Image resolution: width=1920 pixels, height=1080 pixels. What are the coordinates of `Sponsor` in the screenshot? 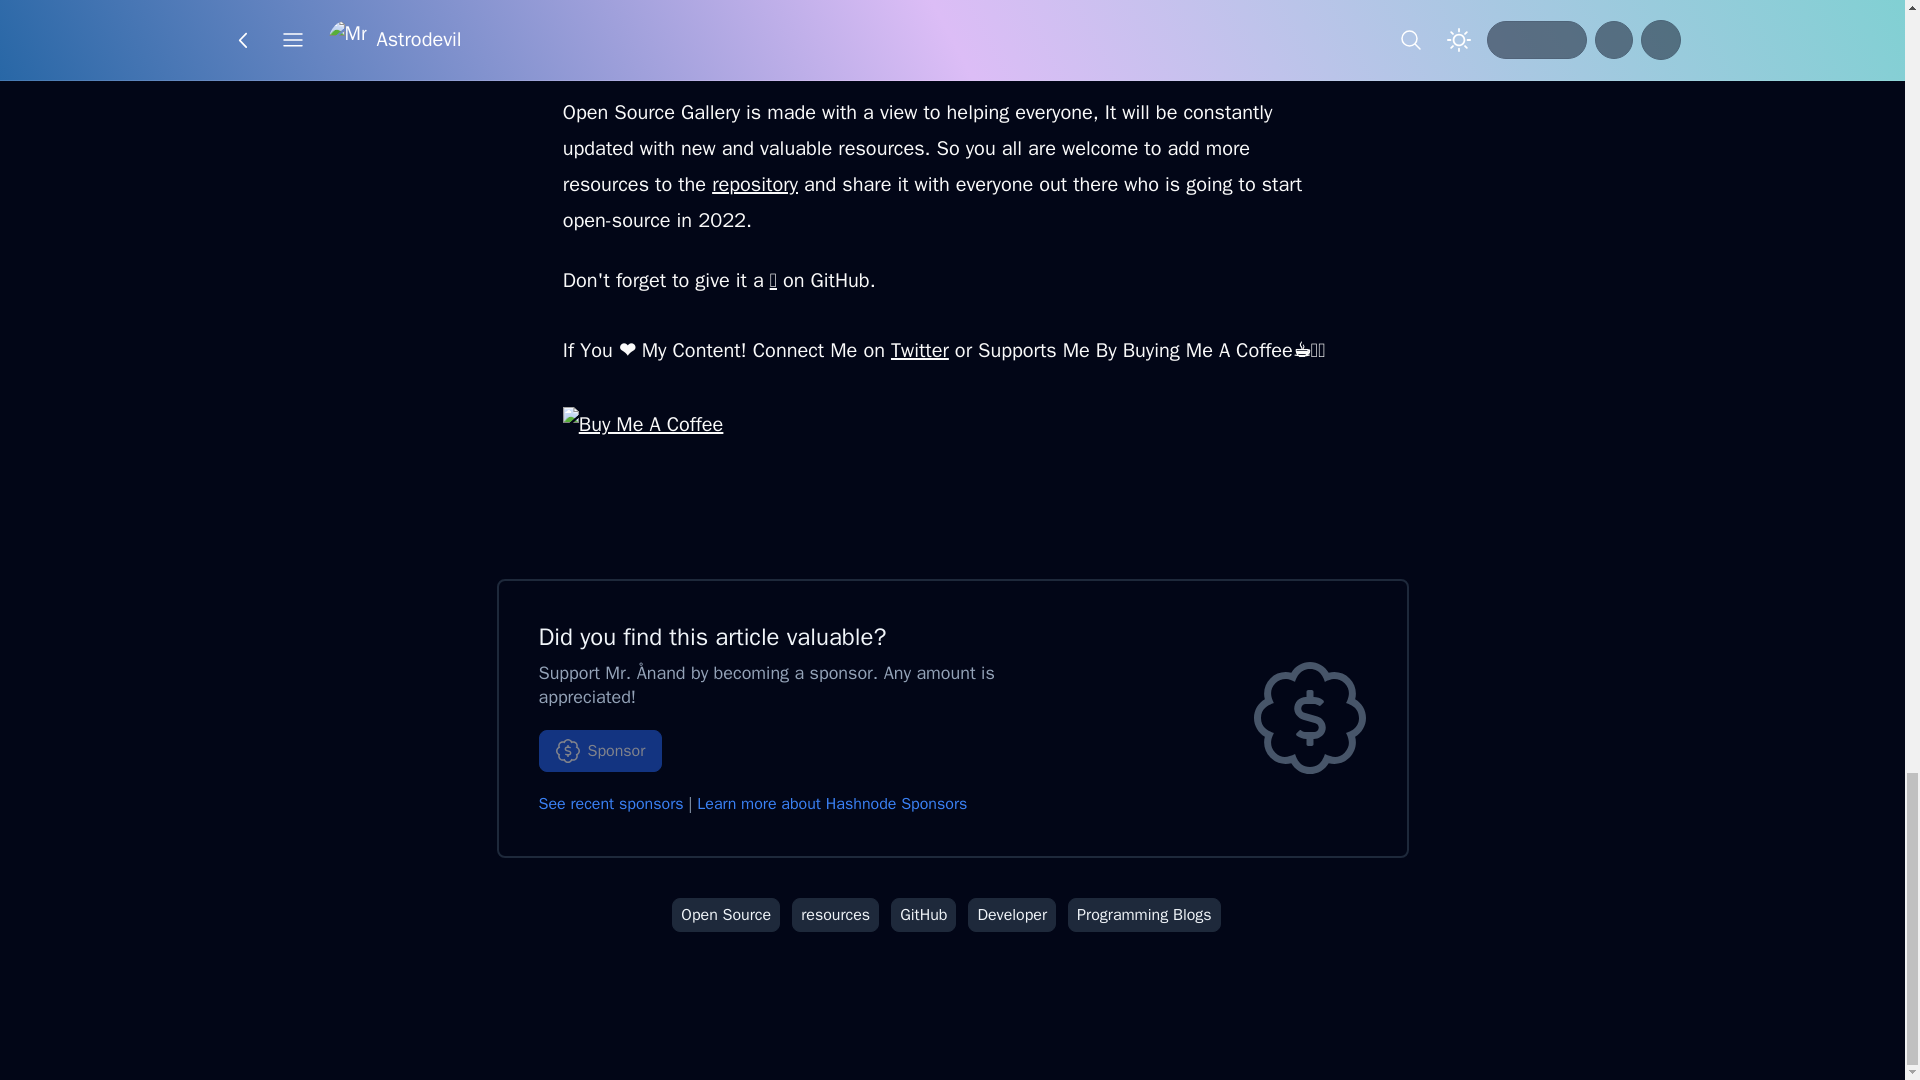 It's located at (600, 751).